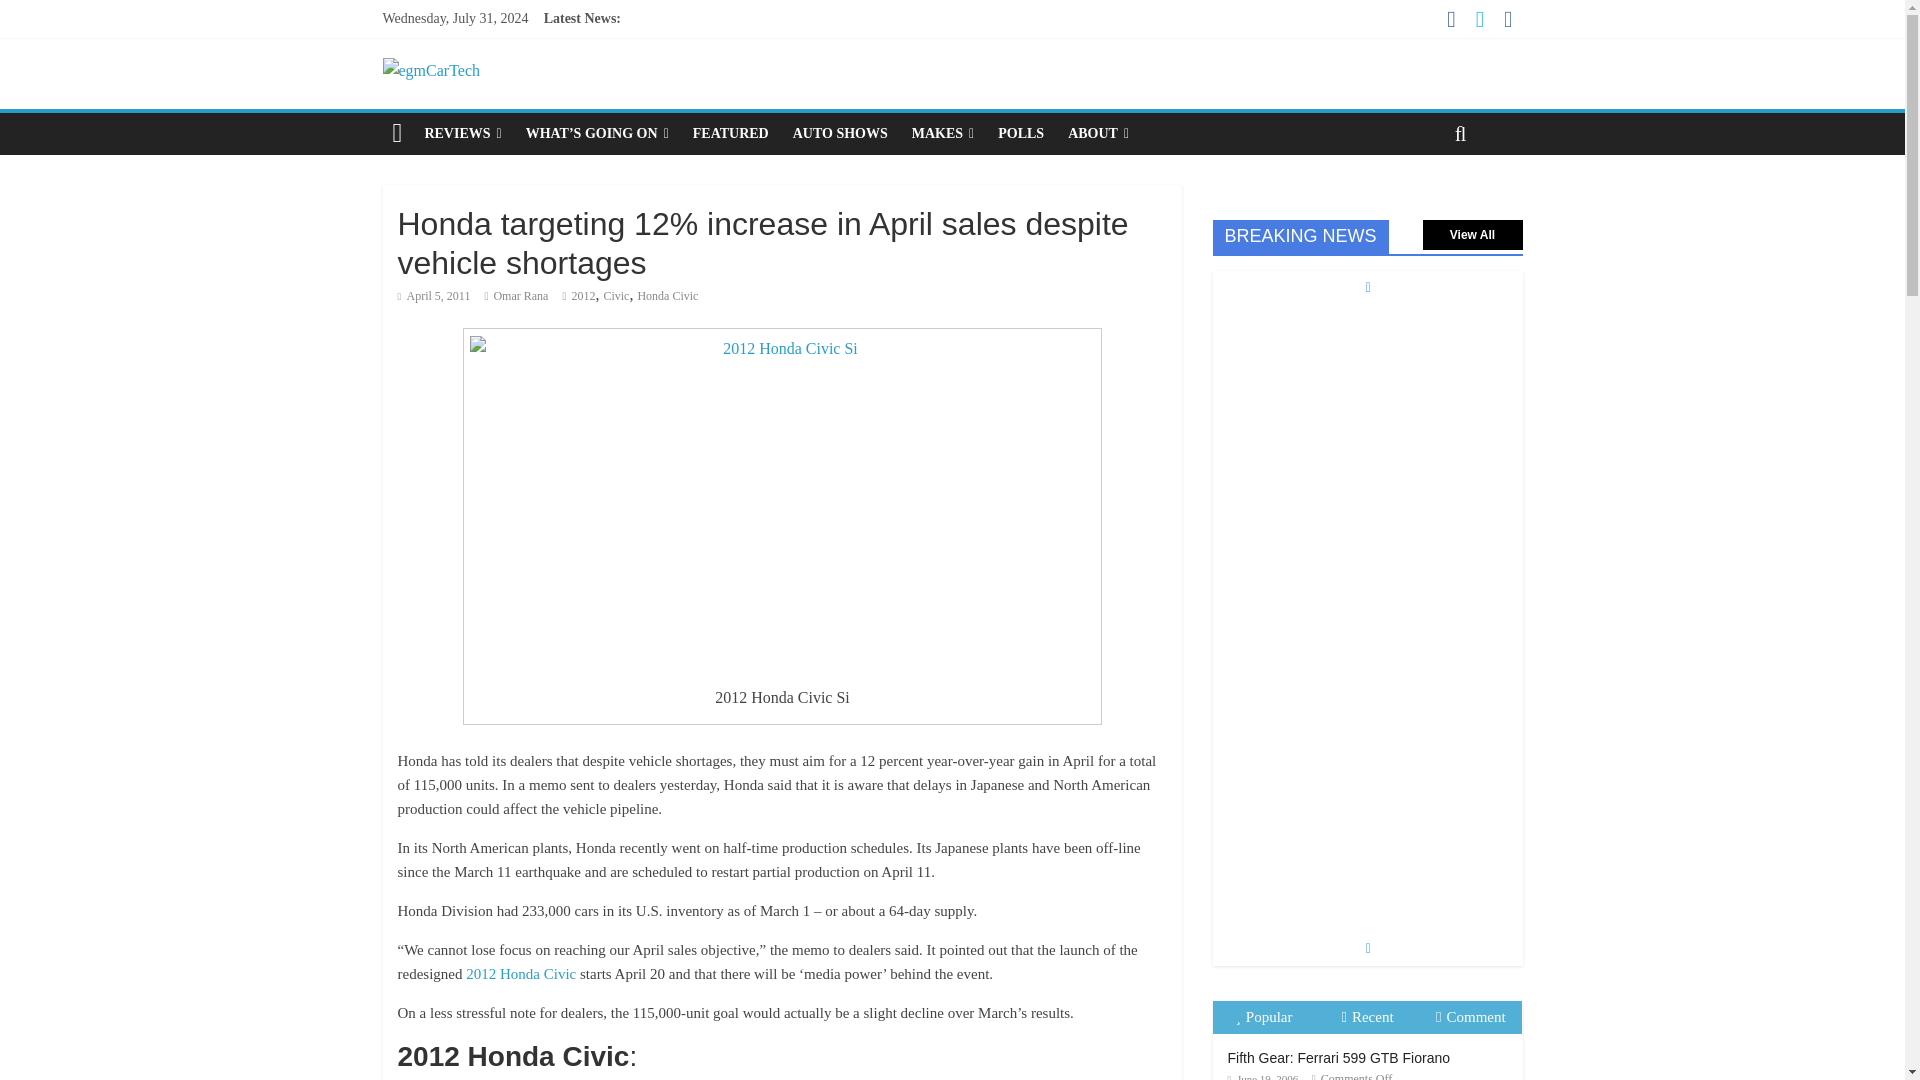  Describe the element at coordinates (782, 503) in the screenshot. I see `2012 Honda Civic Si` at that location.